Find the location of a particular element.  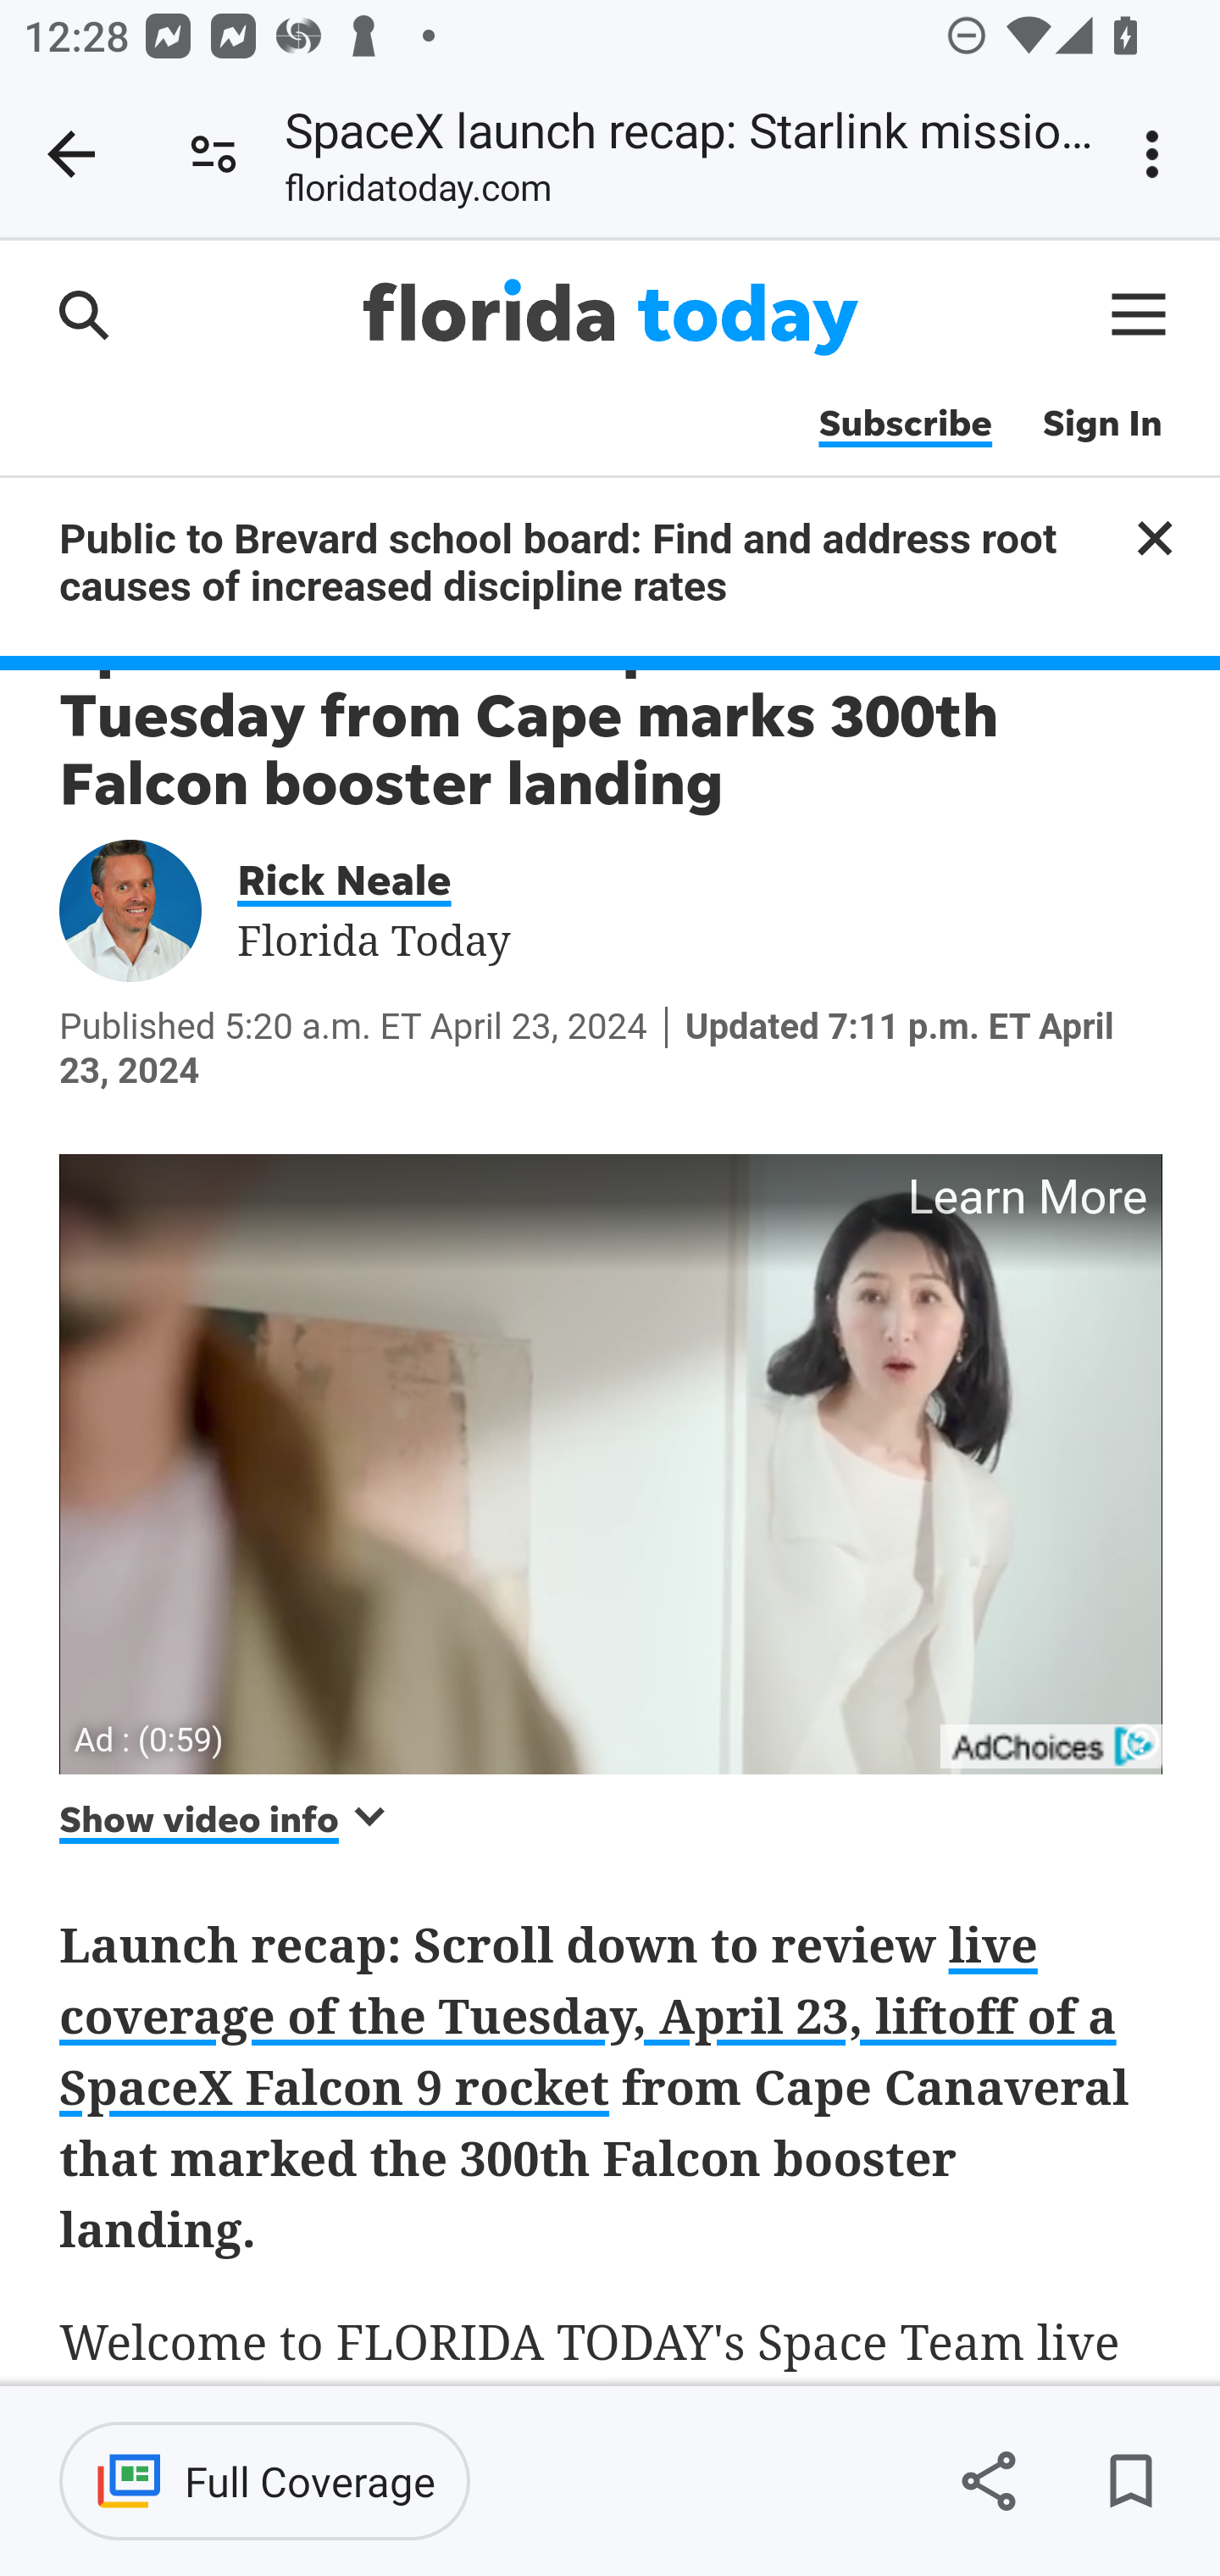

Save for later is located at coordinates (1130, 2481).